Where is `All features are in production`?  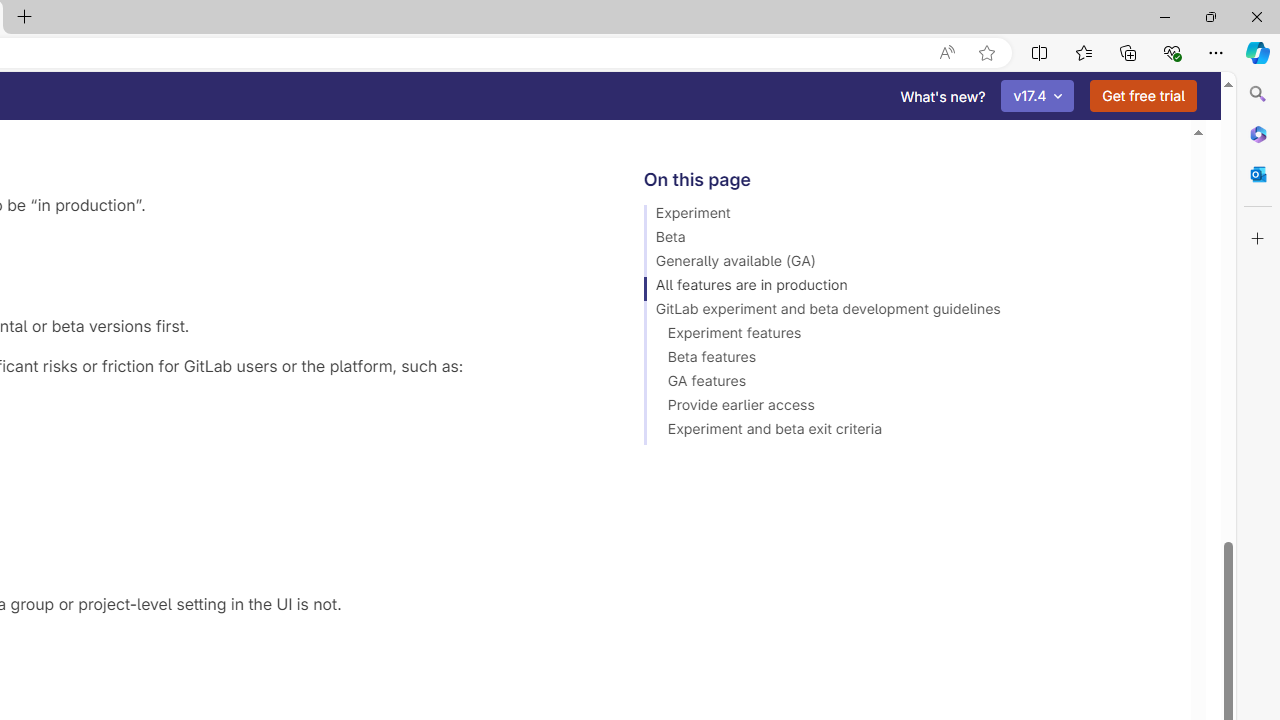
All features are in production is located at coordinates (908, 288).